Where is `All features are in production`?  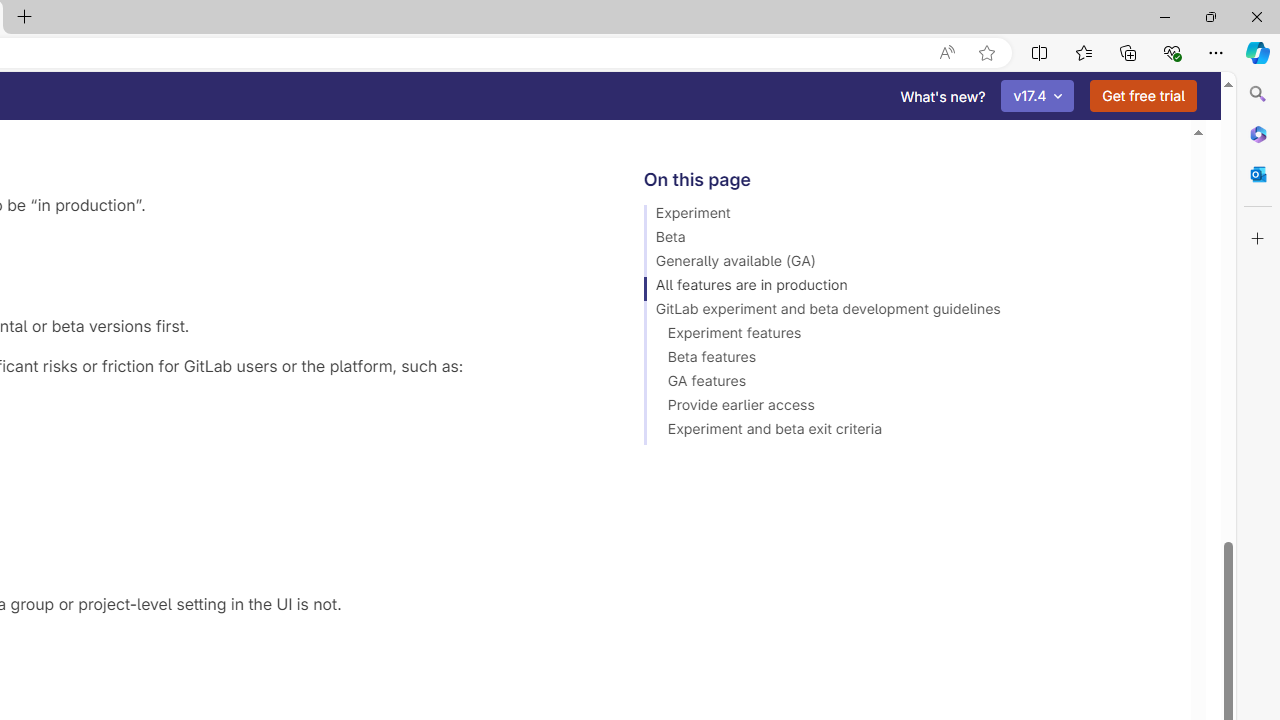
All features are in production is located at coordinates (908, 288).